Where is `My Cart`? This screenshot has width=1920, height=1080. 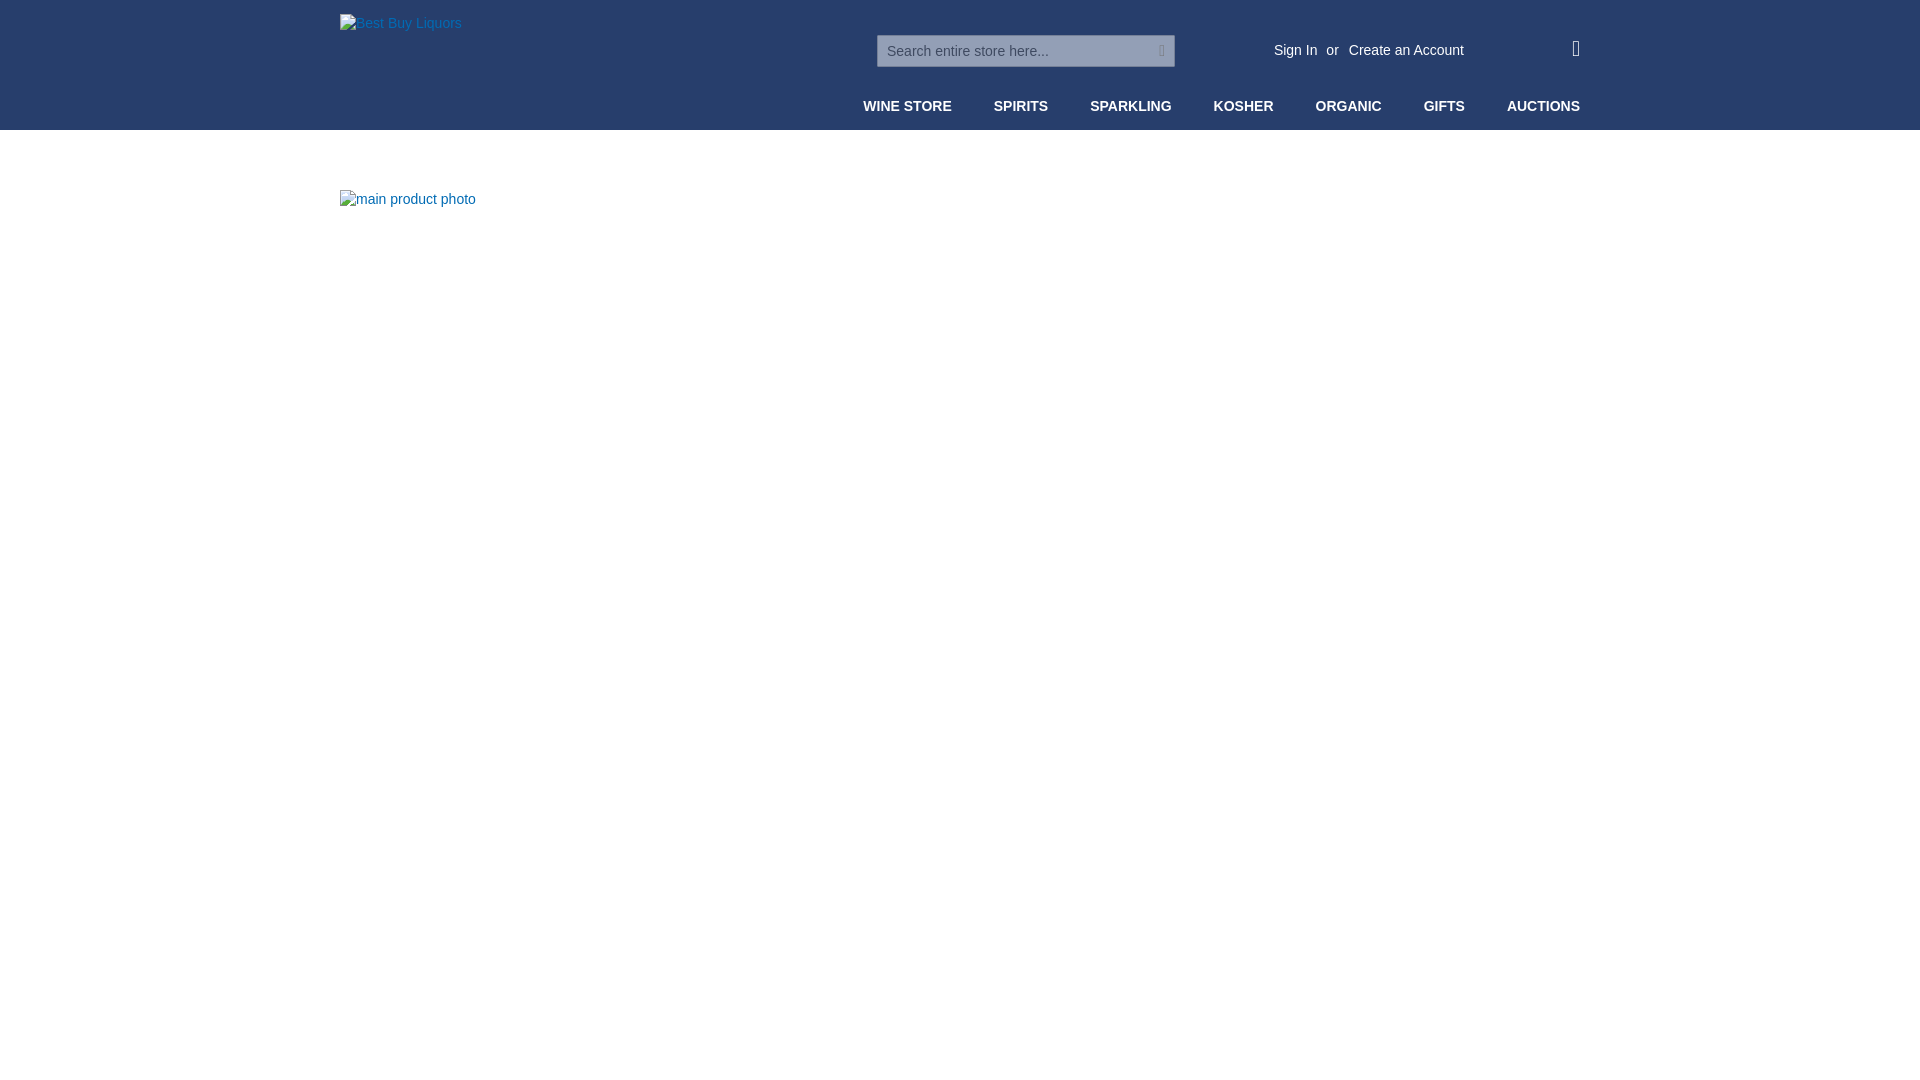 My Cart is located at coordinates (1576, 48).